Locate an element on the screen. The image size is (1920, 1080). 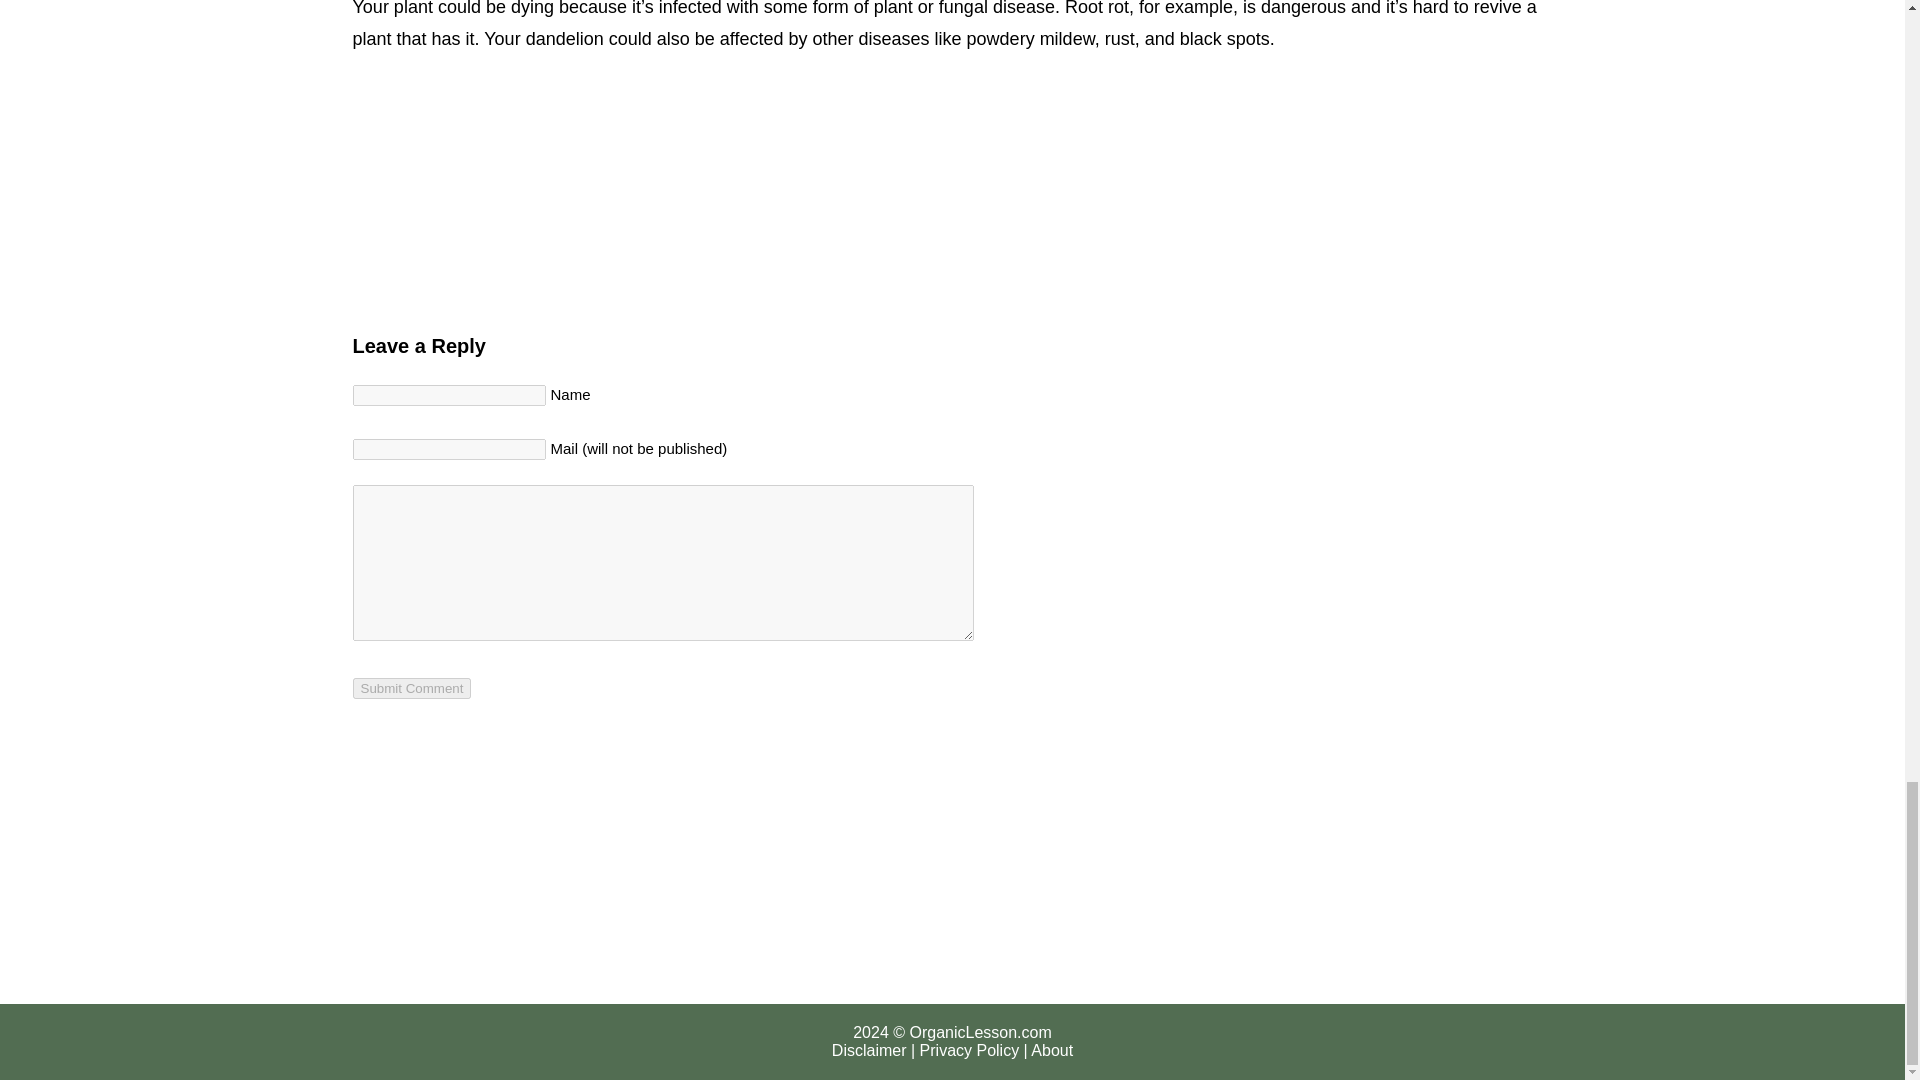
About is located at coordinates (1052, 1050).